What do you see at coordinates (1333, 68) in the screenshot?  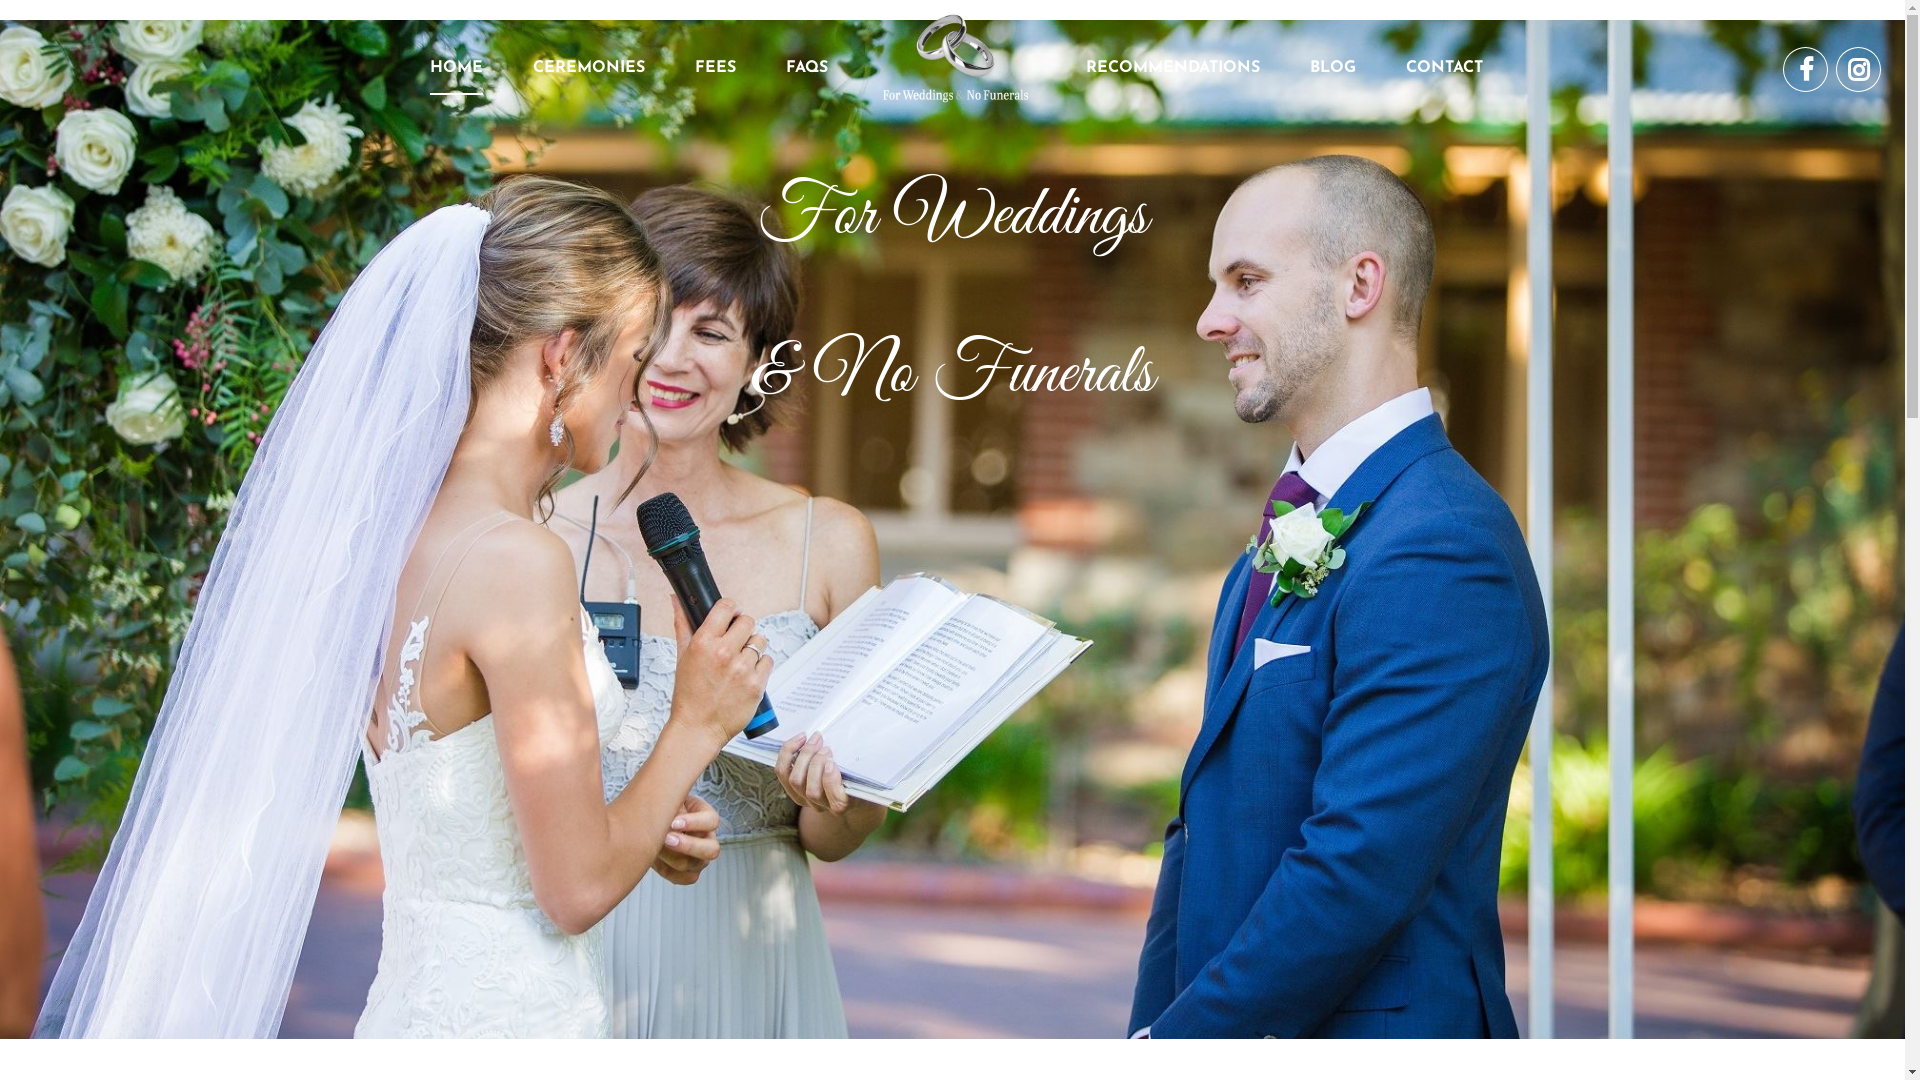 I see `BLOG` at bounding box center [1333, 68].